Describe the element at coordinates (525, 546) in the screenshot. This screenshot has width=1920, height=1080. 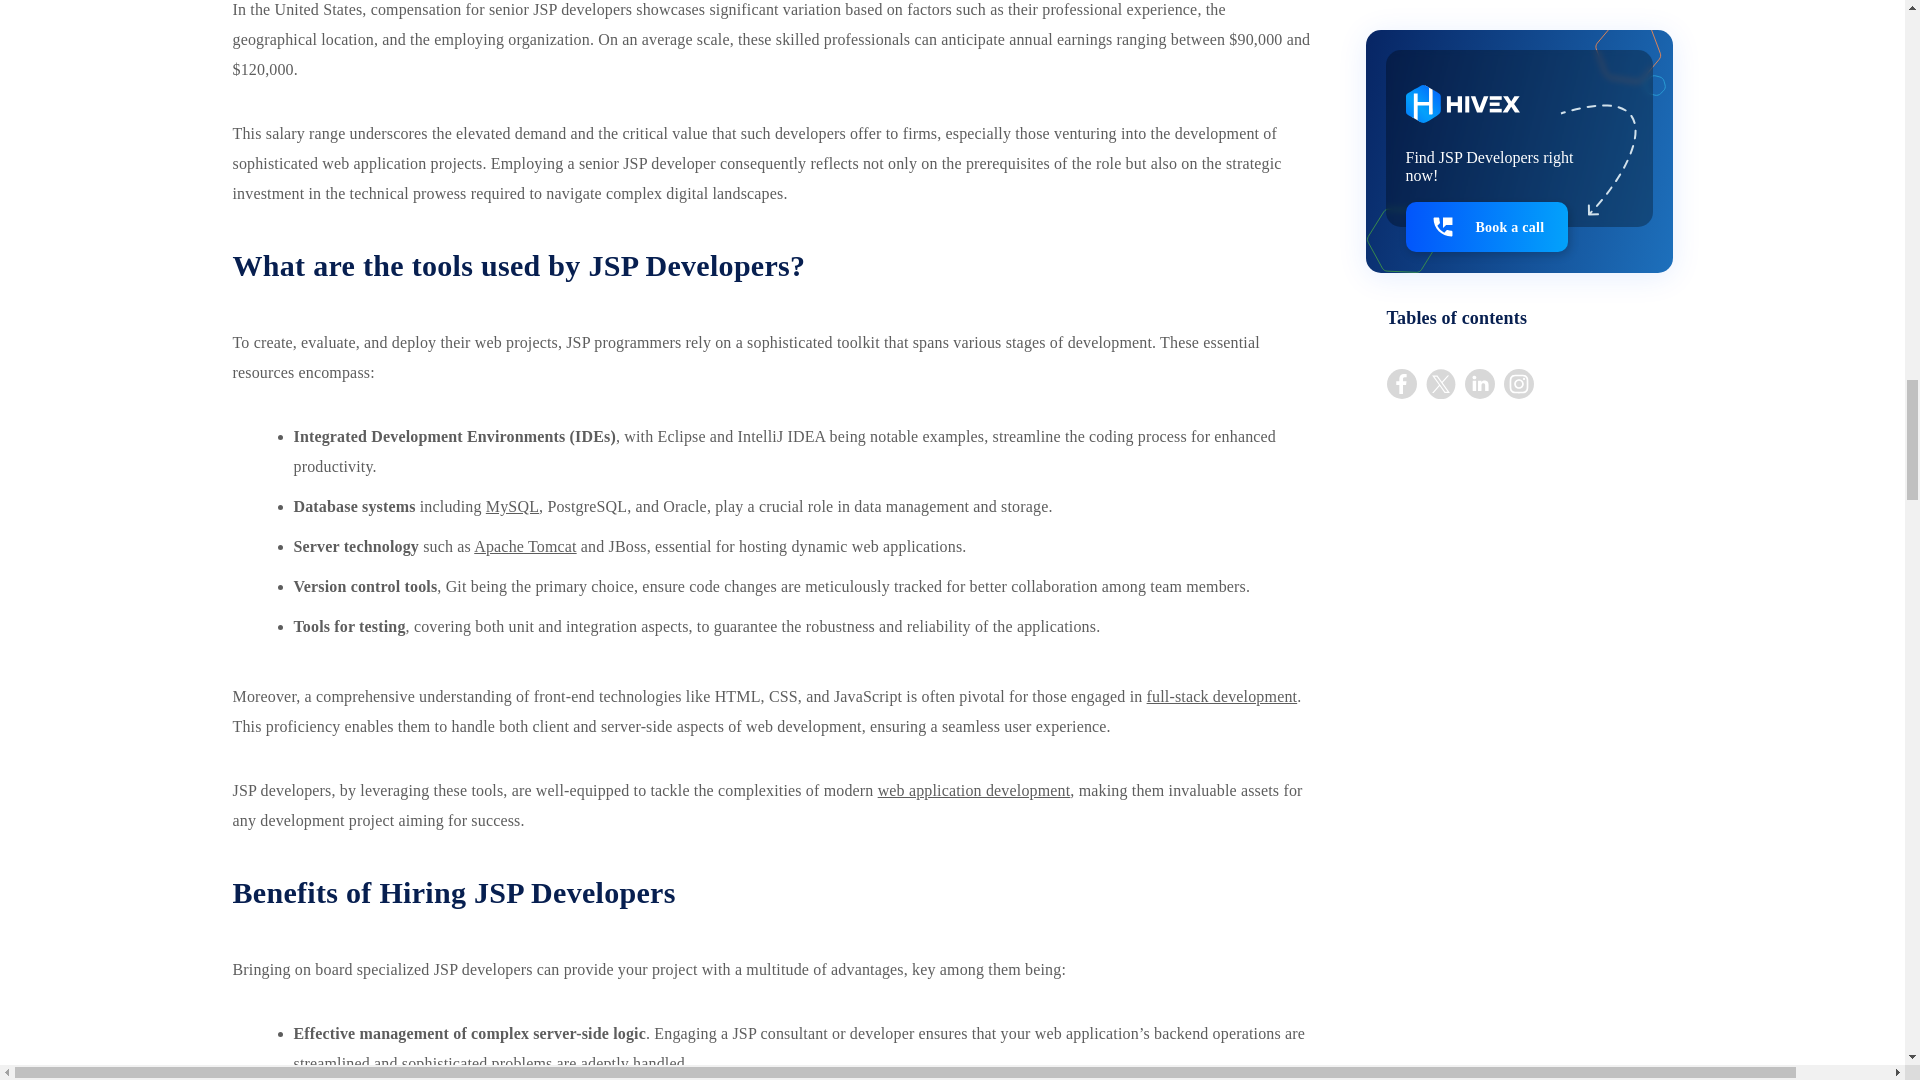
I see `Apache Tomcat` at that location.